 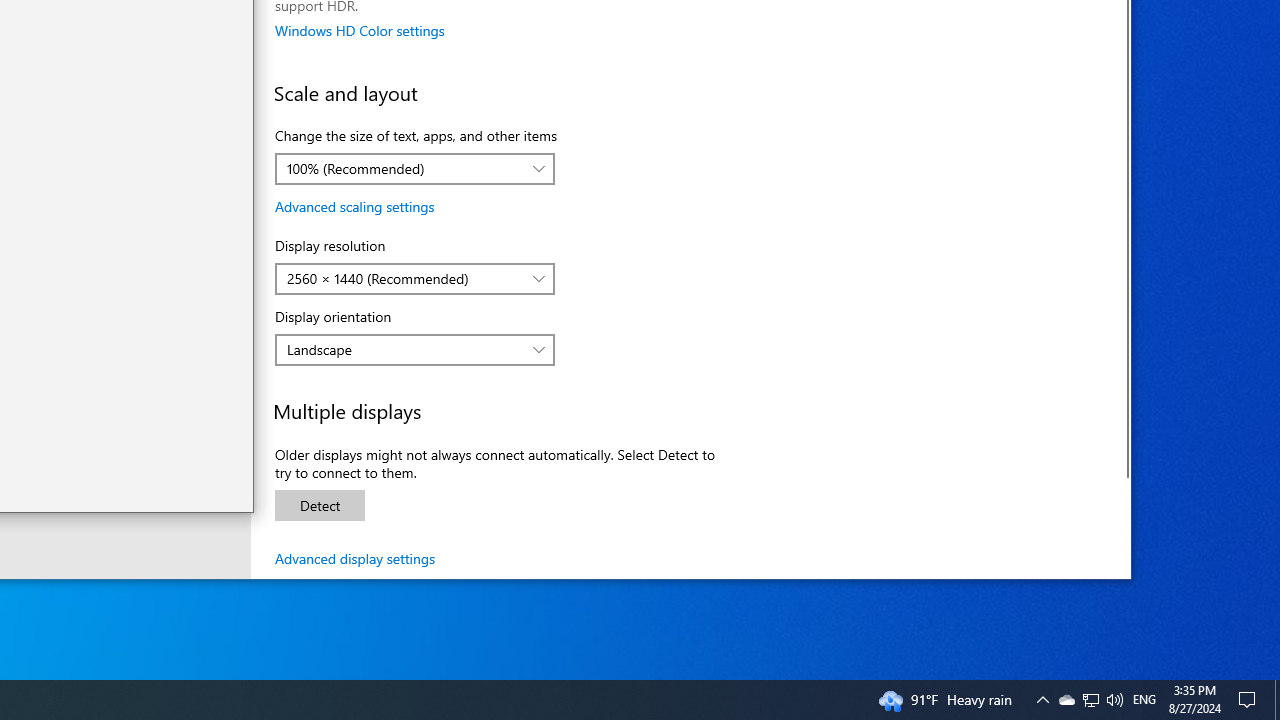 What do you see at coordinates (1090, 700) in the screenshot?
I see `User Promoted Notification Area` at bounding box center [1090, 700].